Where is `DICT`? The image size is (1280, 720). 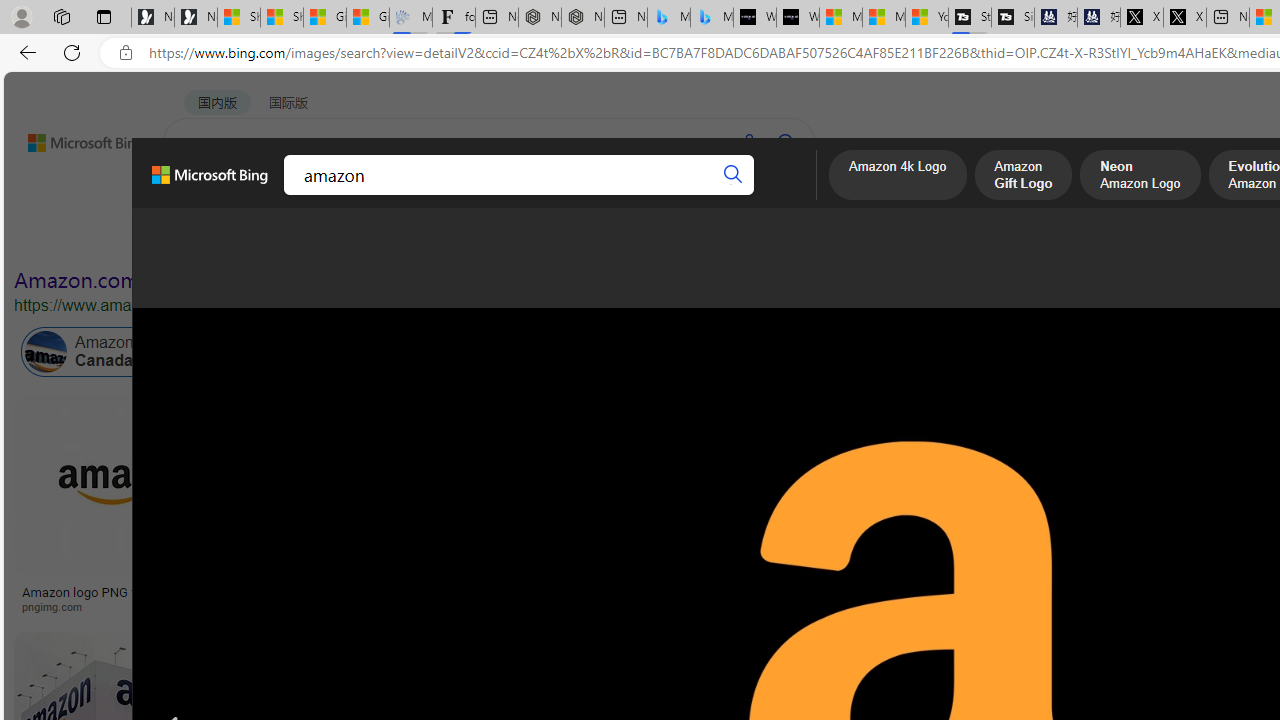 DICT is located at coordinates (630, 195).